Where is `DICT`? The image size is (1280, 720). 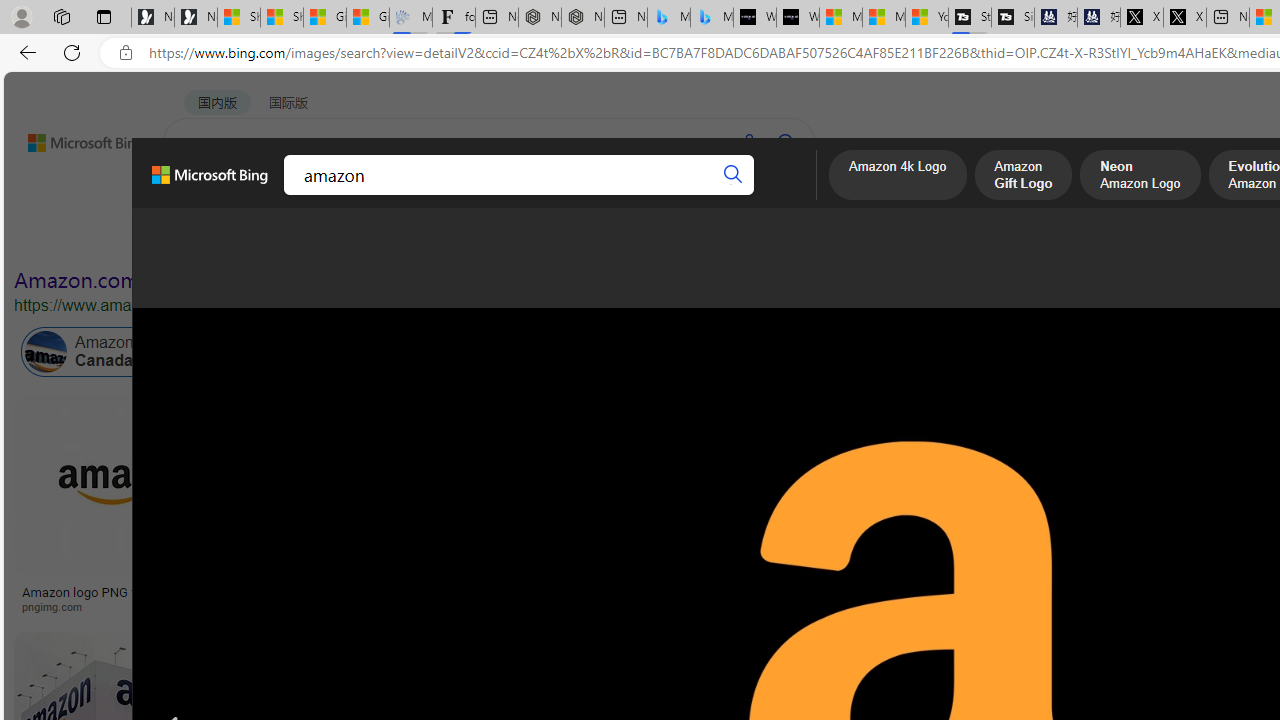 DICT is located at coordinates (630, 195).